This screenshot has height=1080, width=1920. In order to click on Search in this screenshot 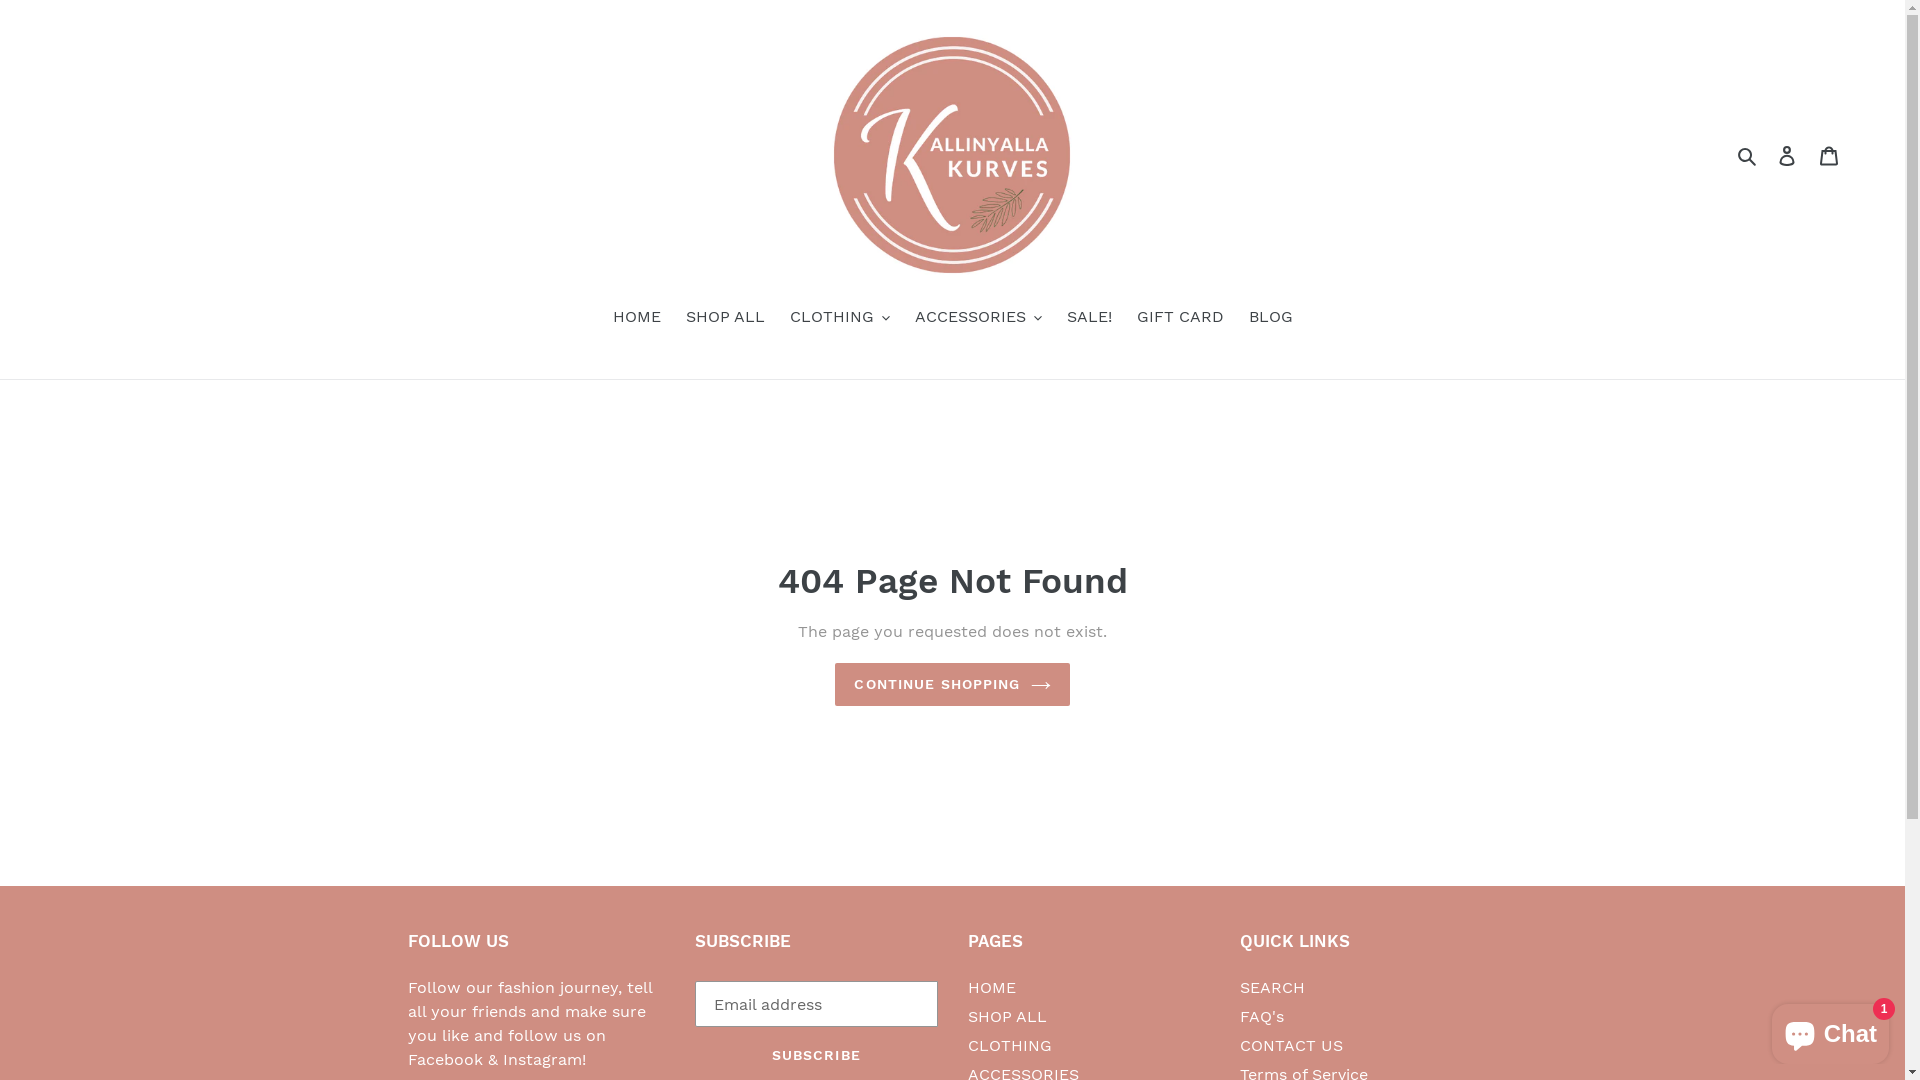, I will do `click(1748, 155)`.